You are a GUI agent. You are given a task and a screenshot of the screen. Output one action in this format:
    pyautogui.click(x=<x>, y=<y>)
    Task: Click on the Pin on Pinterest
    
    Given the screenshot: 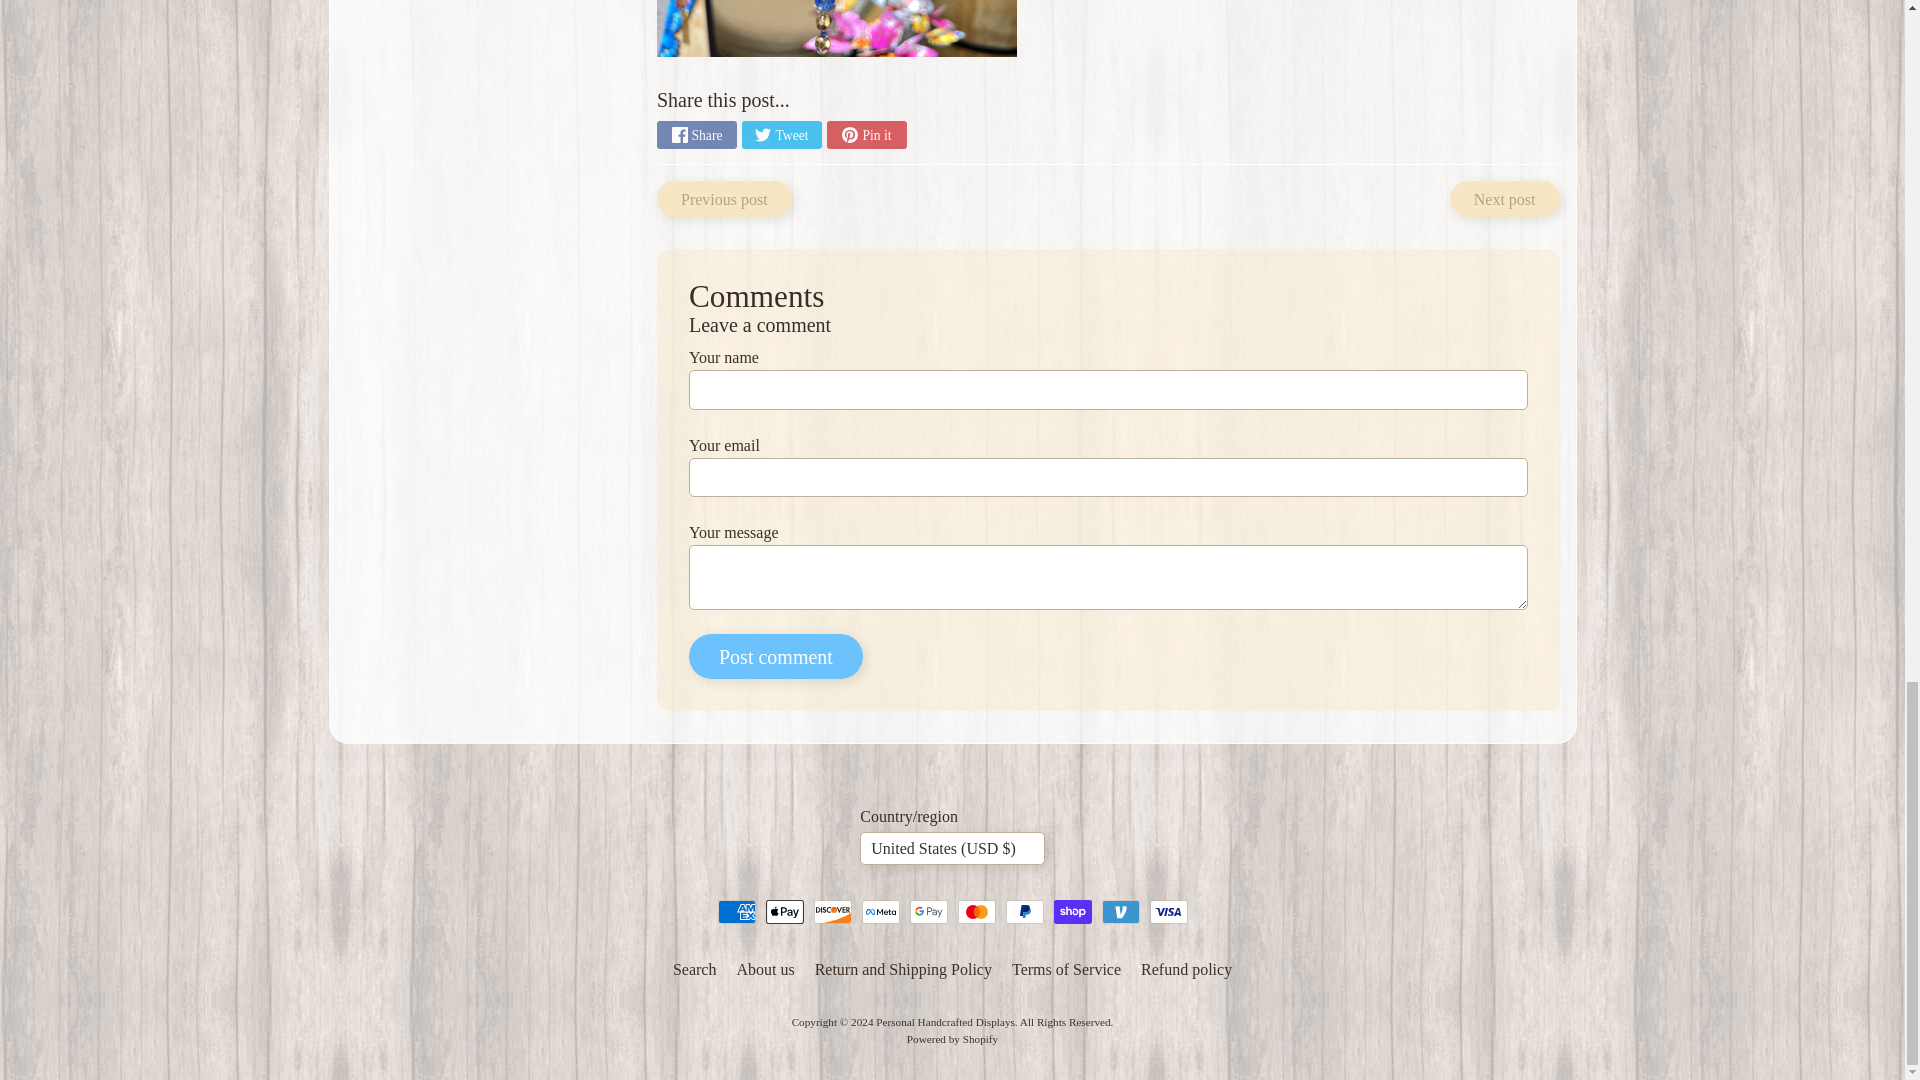 What is the action you would take?
    pyautogui.click(x=866, y=134)
    